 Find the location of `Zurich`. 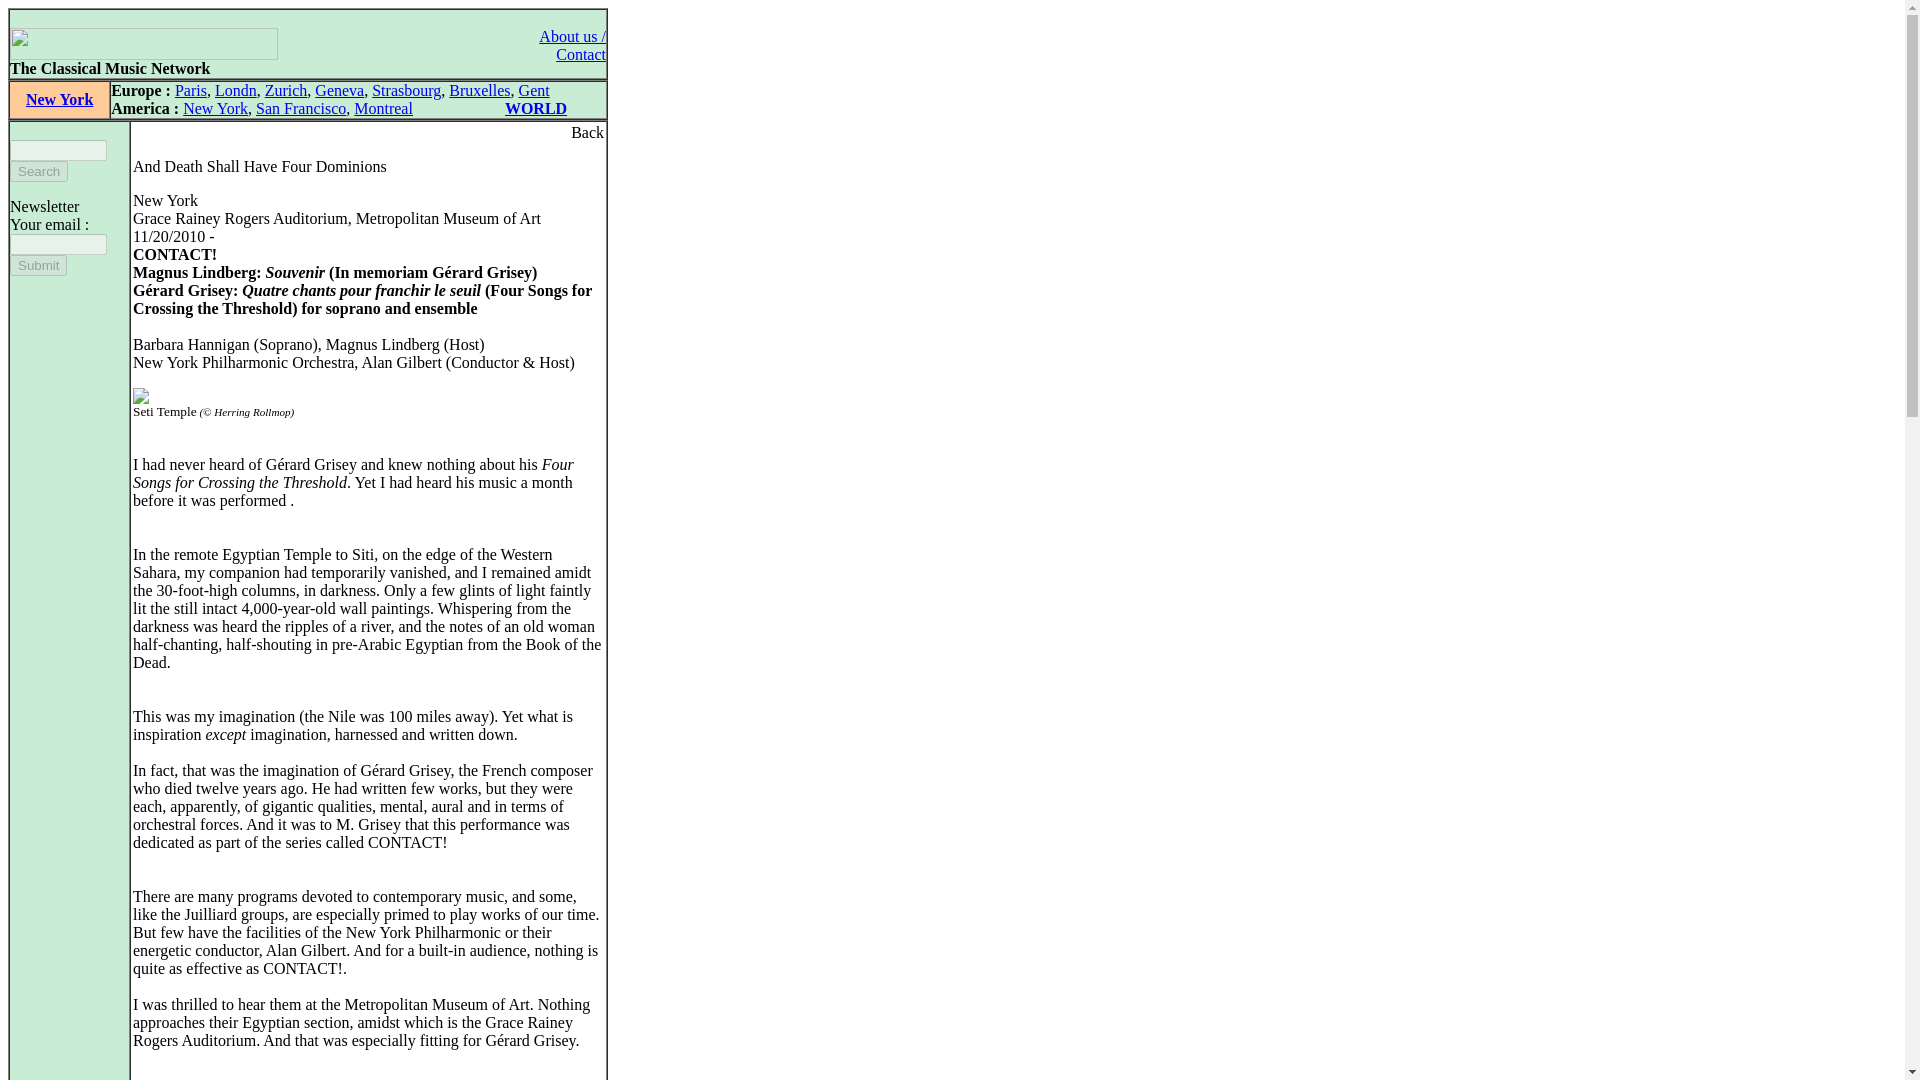

Zurich is located at coordinates (286, 90).